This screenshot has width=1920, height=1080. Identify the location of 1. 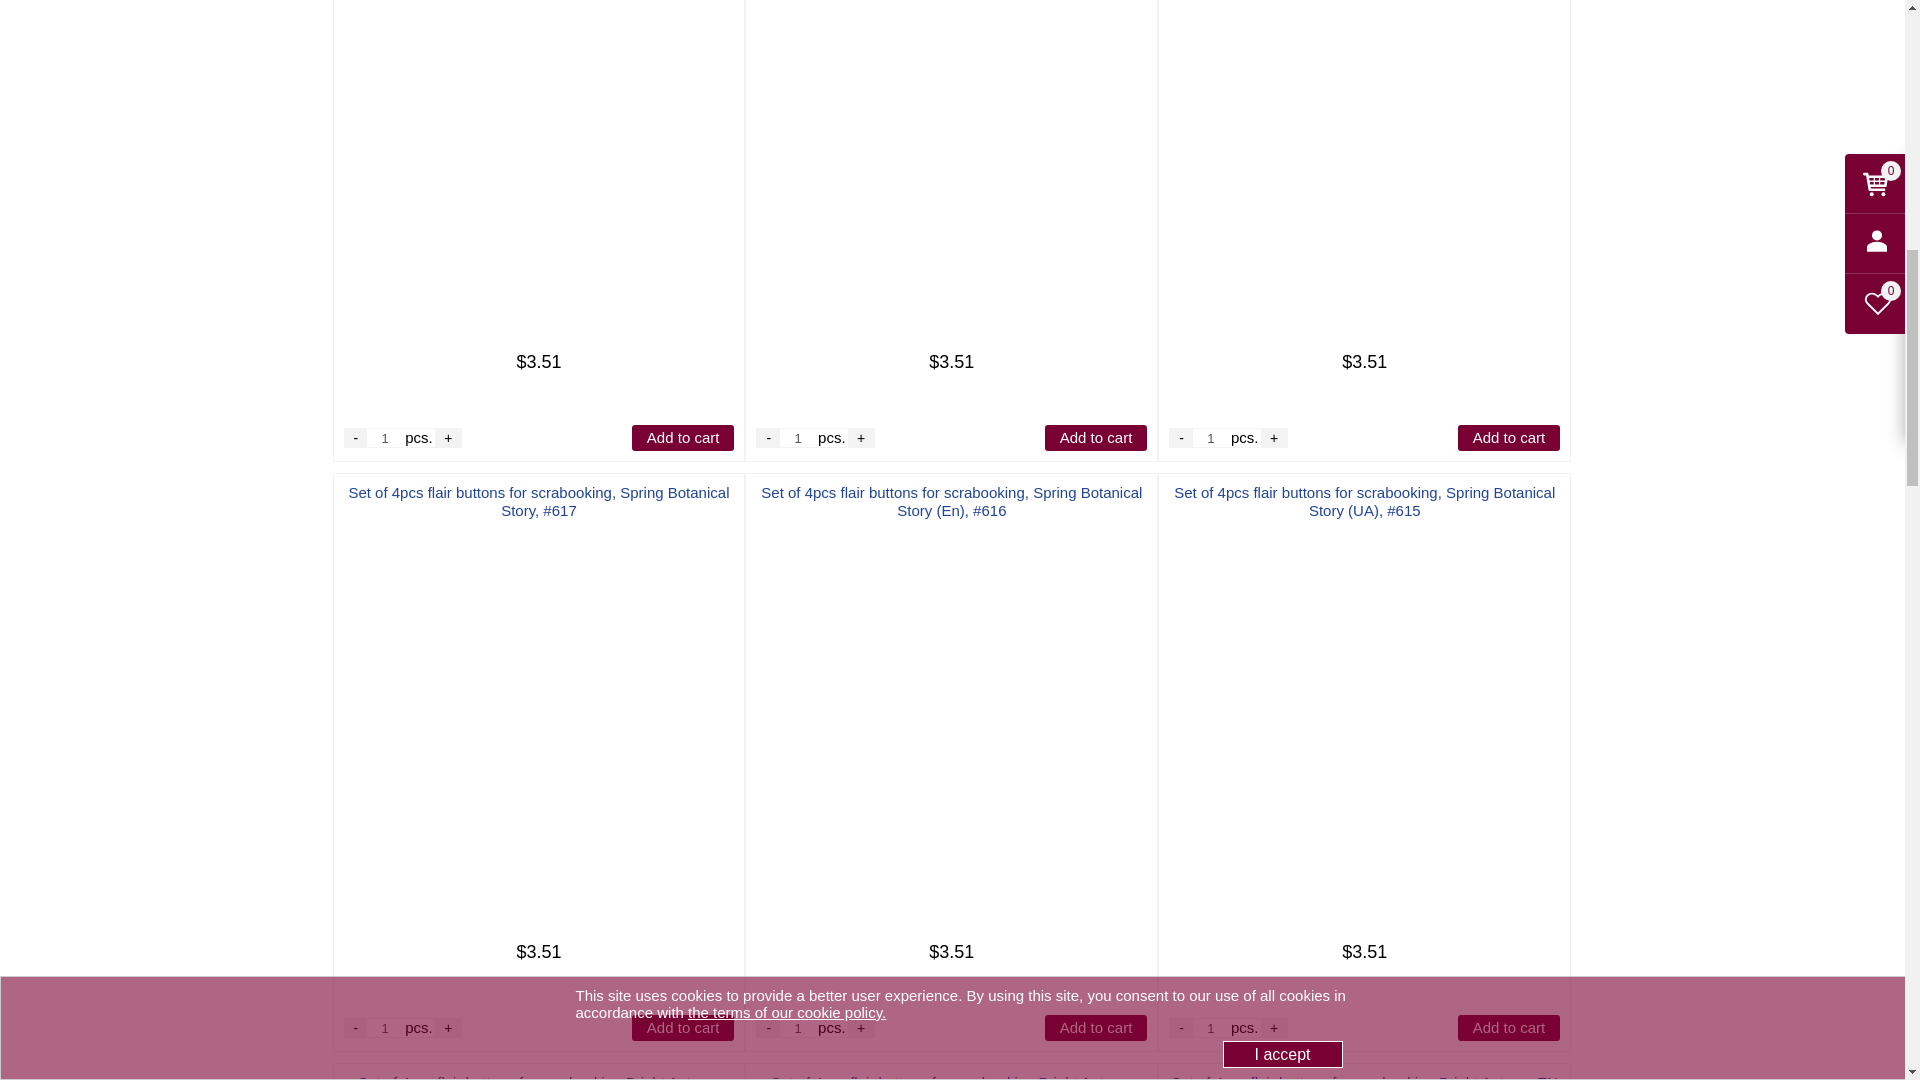
(1210, 438).